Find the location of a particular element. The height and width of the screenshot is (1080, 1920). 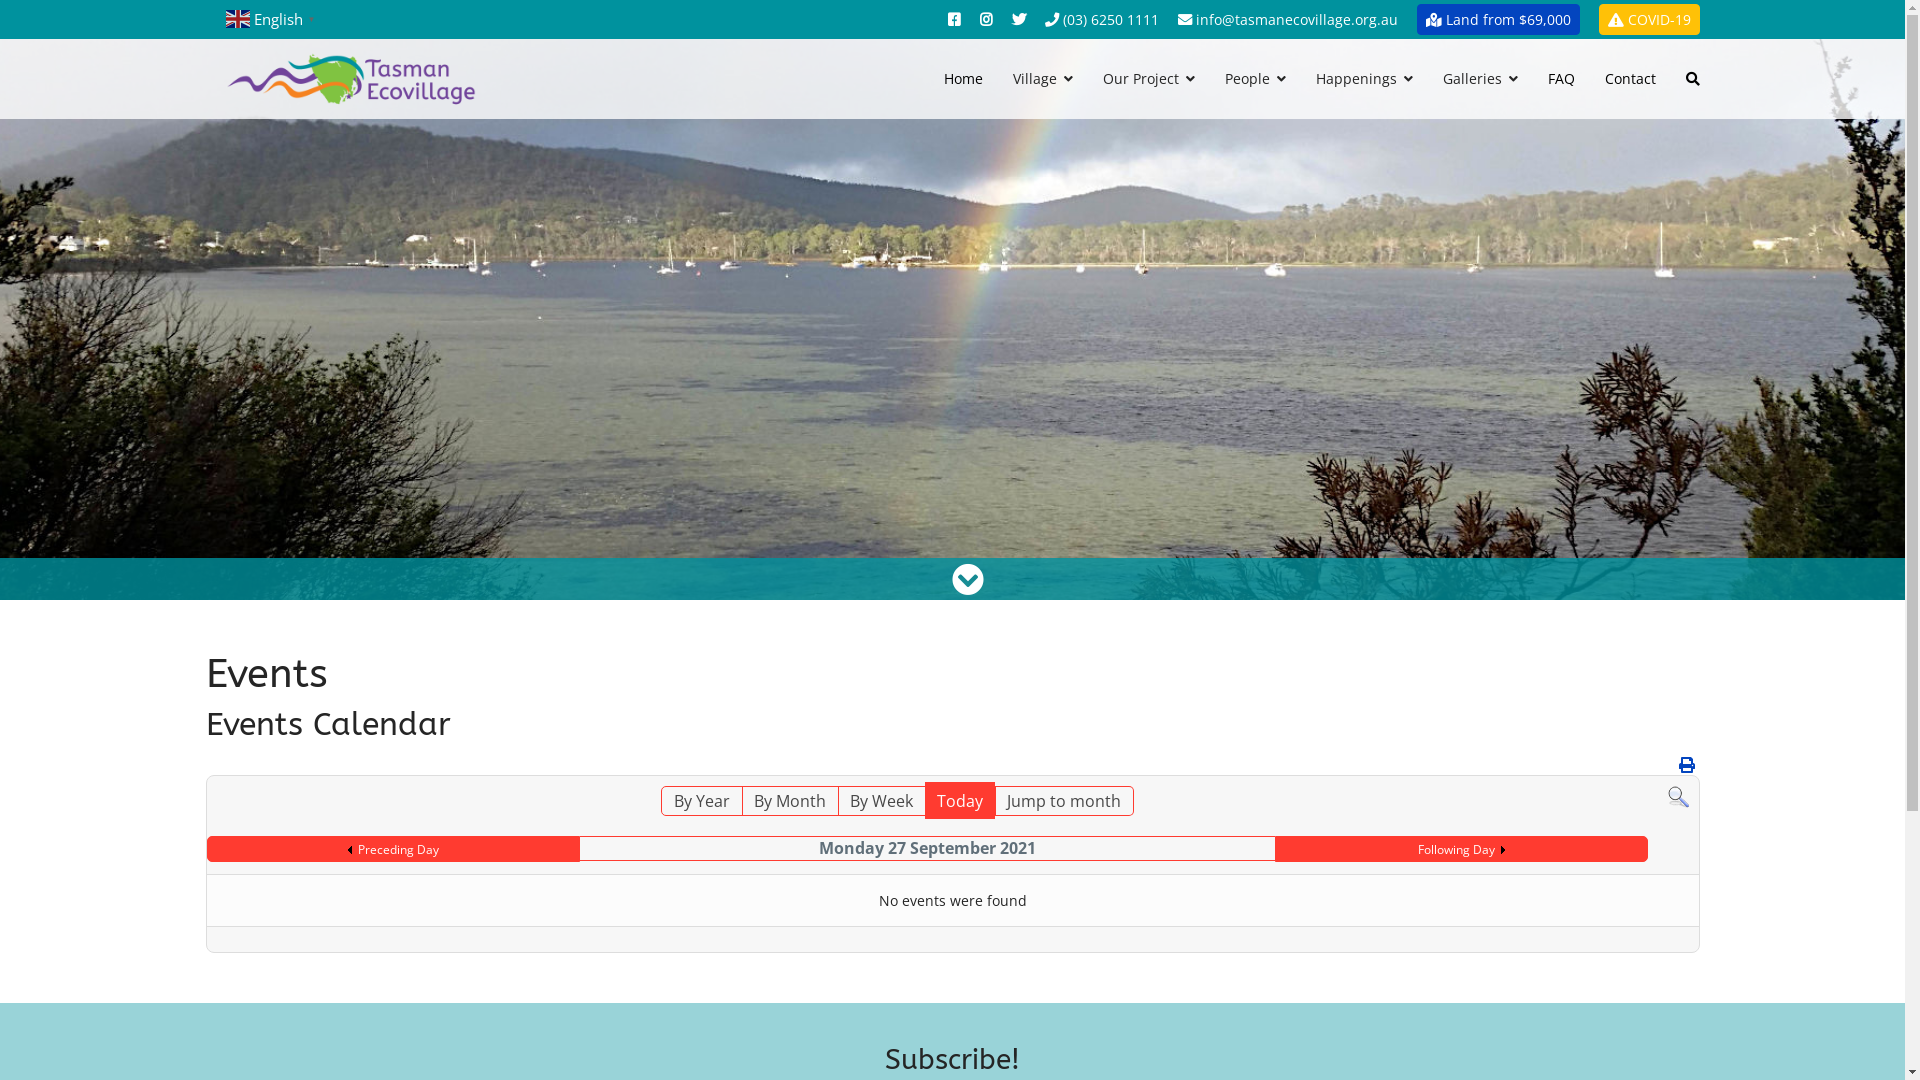

Search is located at coordinates (1678, 798).